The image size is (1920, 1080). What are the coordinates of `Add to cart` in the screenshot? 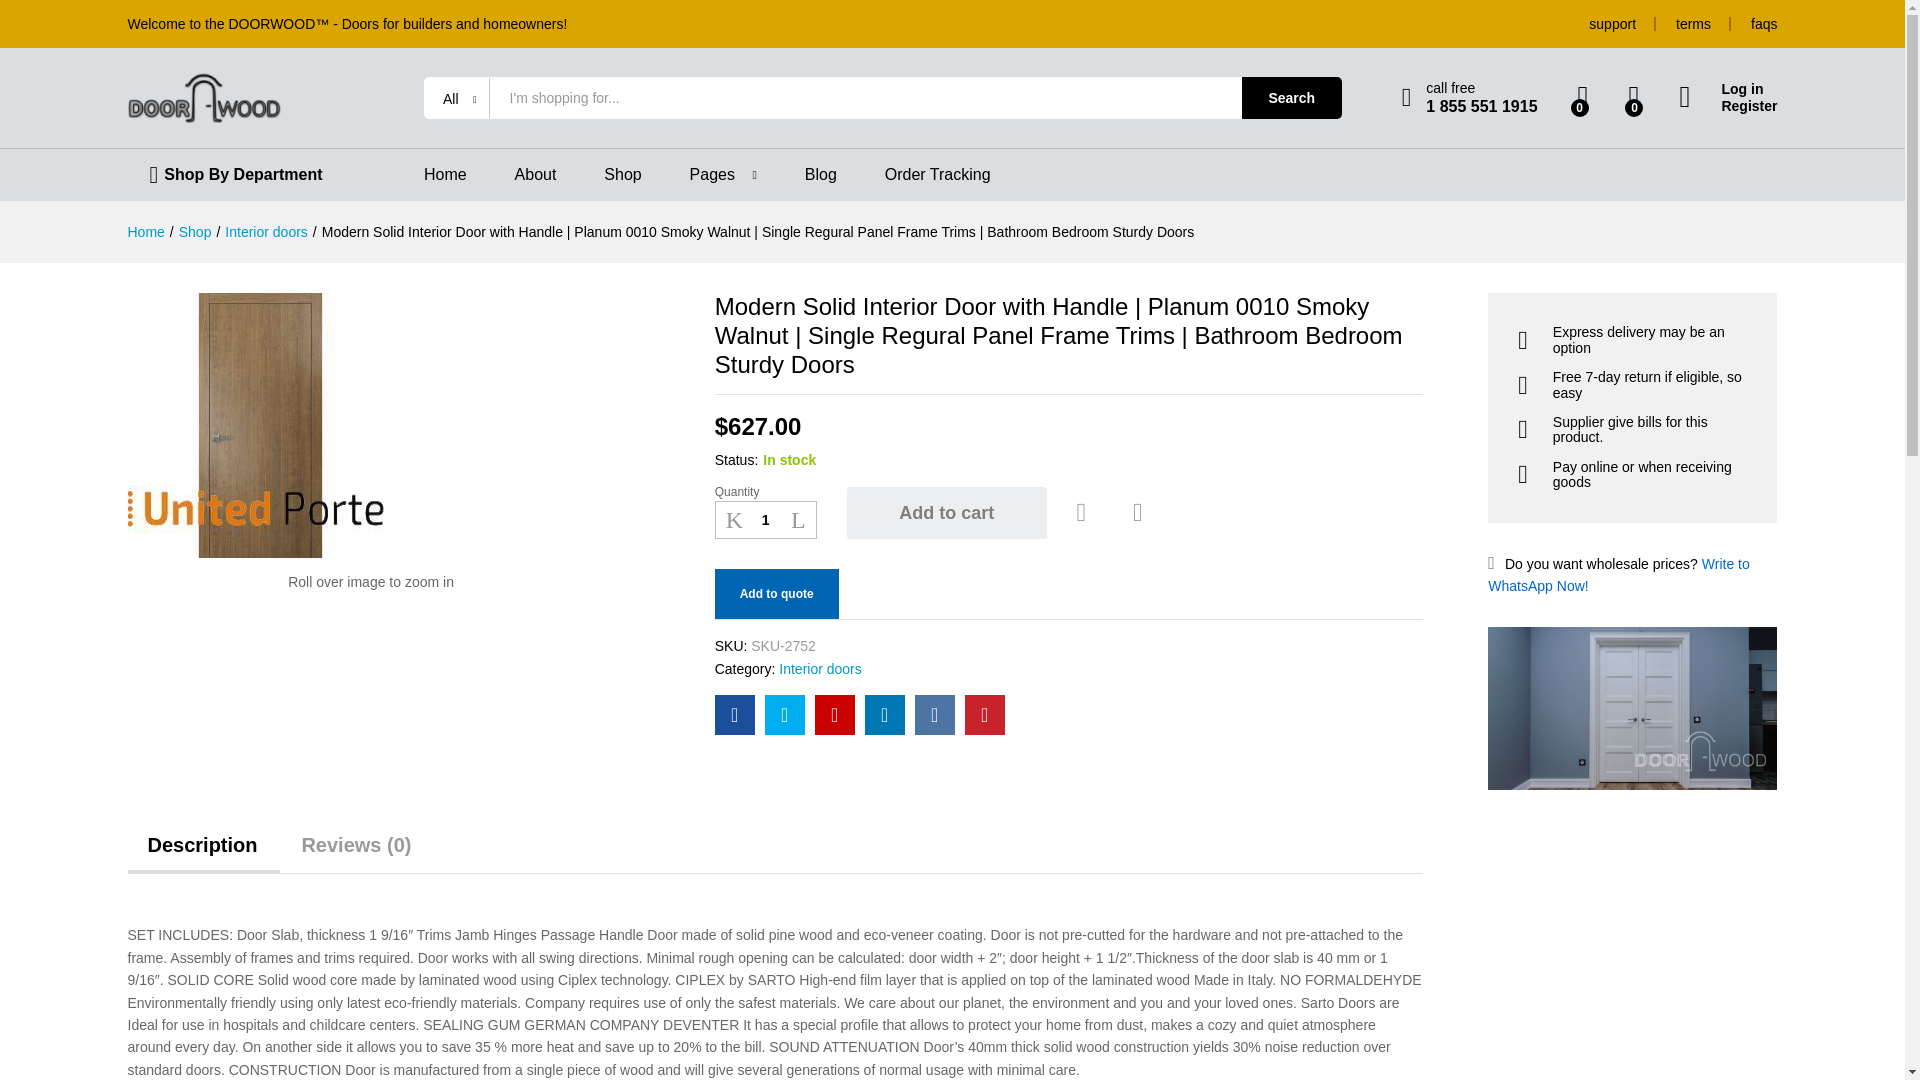 It's located at (946, 512).